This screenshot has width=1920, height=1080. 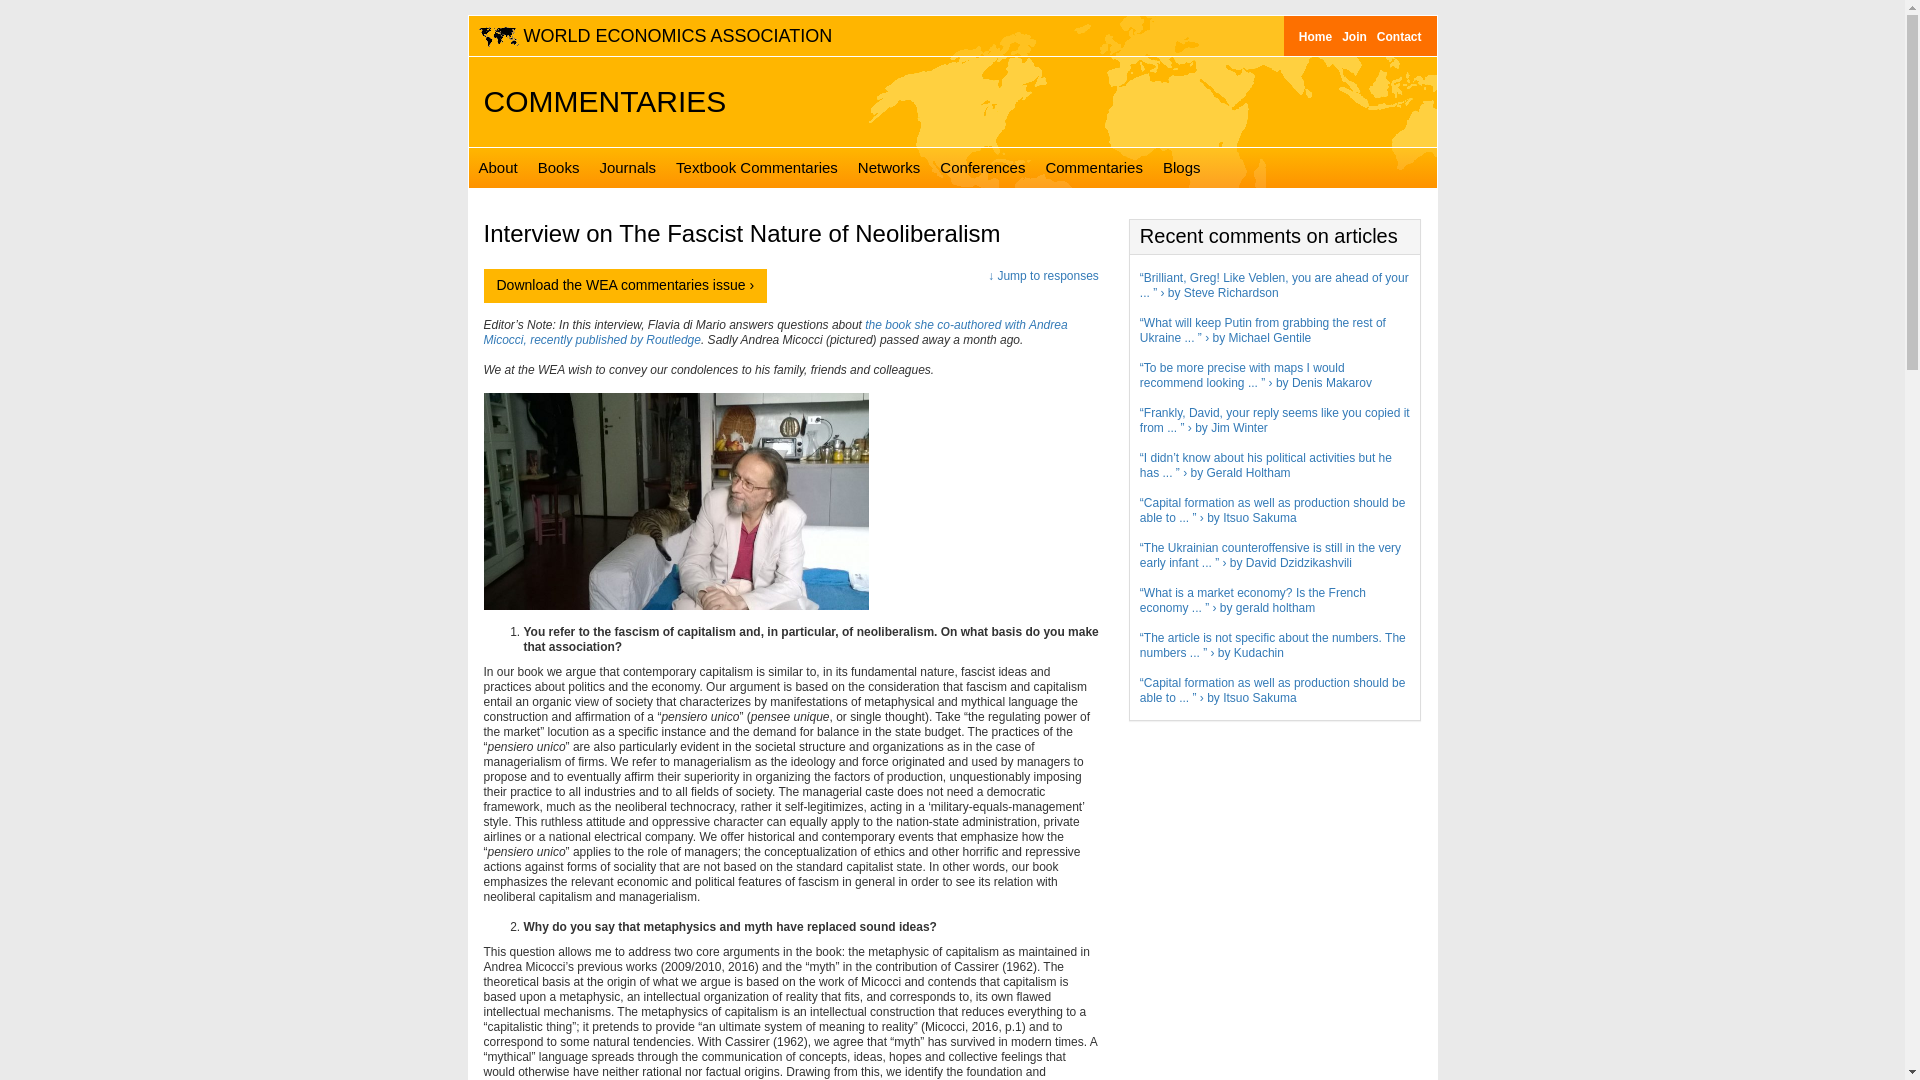 I want to click on Networks, so click(x=890, y=167).